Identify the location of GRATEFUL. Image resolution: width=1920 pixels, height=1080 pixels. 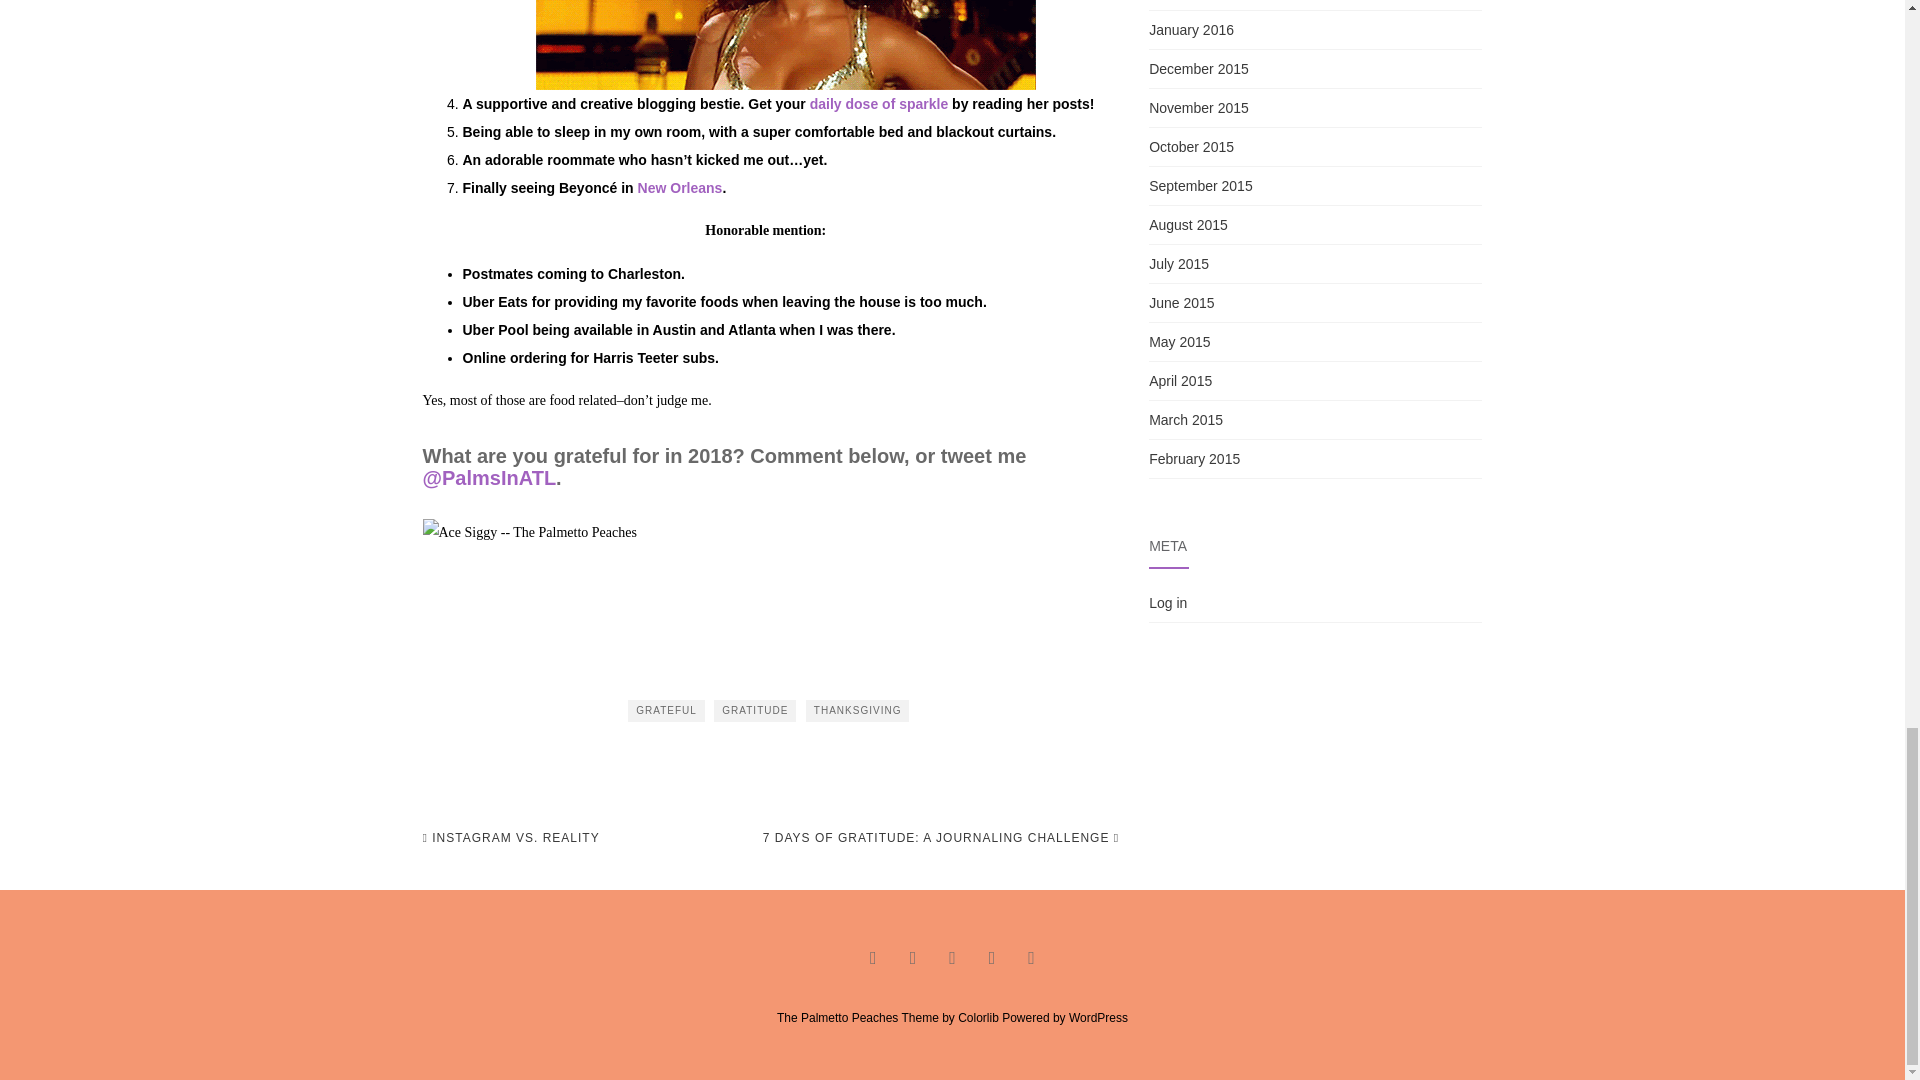
(666, 710).